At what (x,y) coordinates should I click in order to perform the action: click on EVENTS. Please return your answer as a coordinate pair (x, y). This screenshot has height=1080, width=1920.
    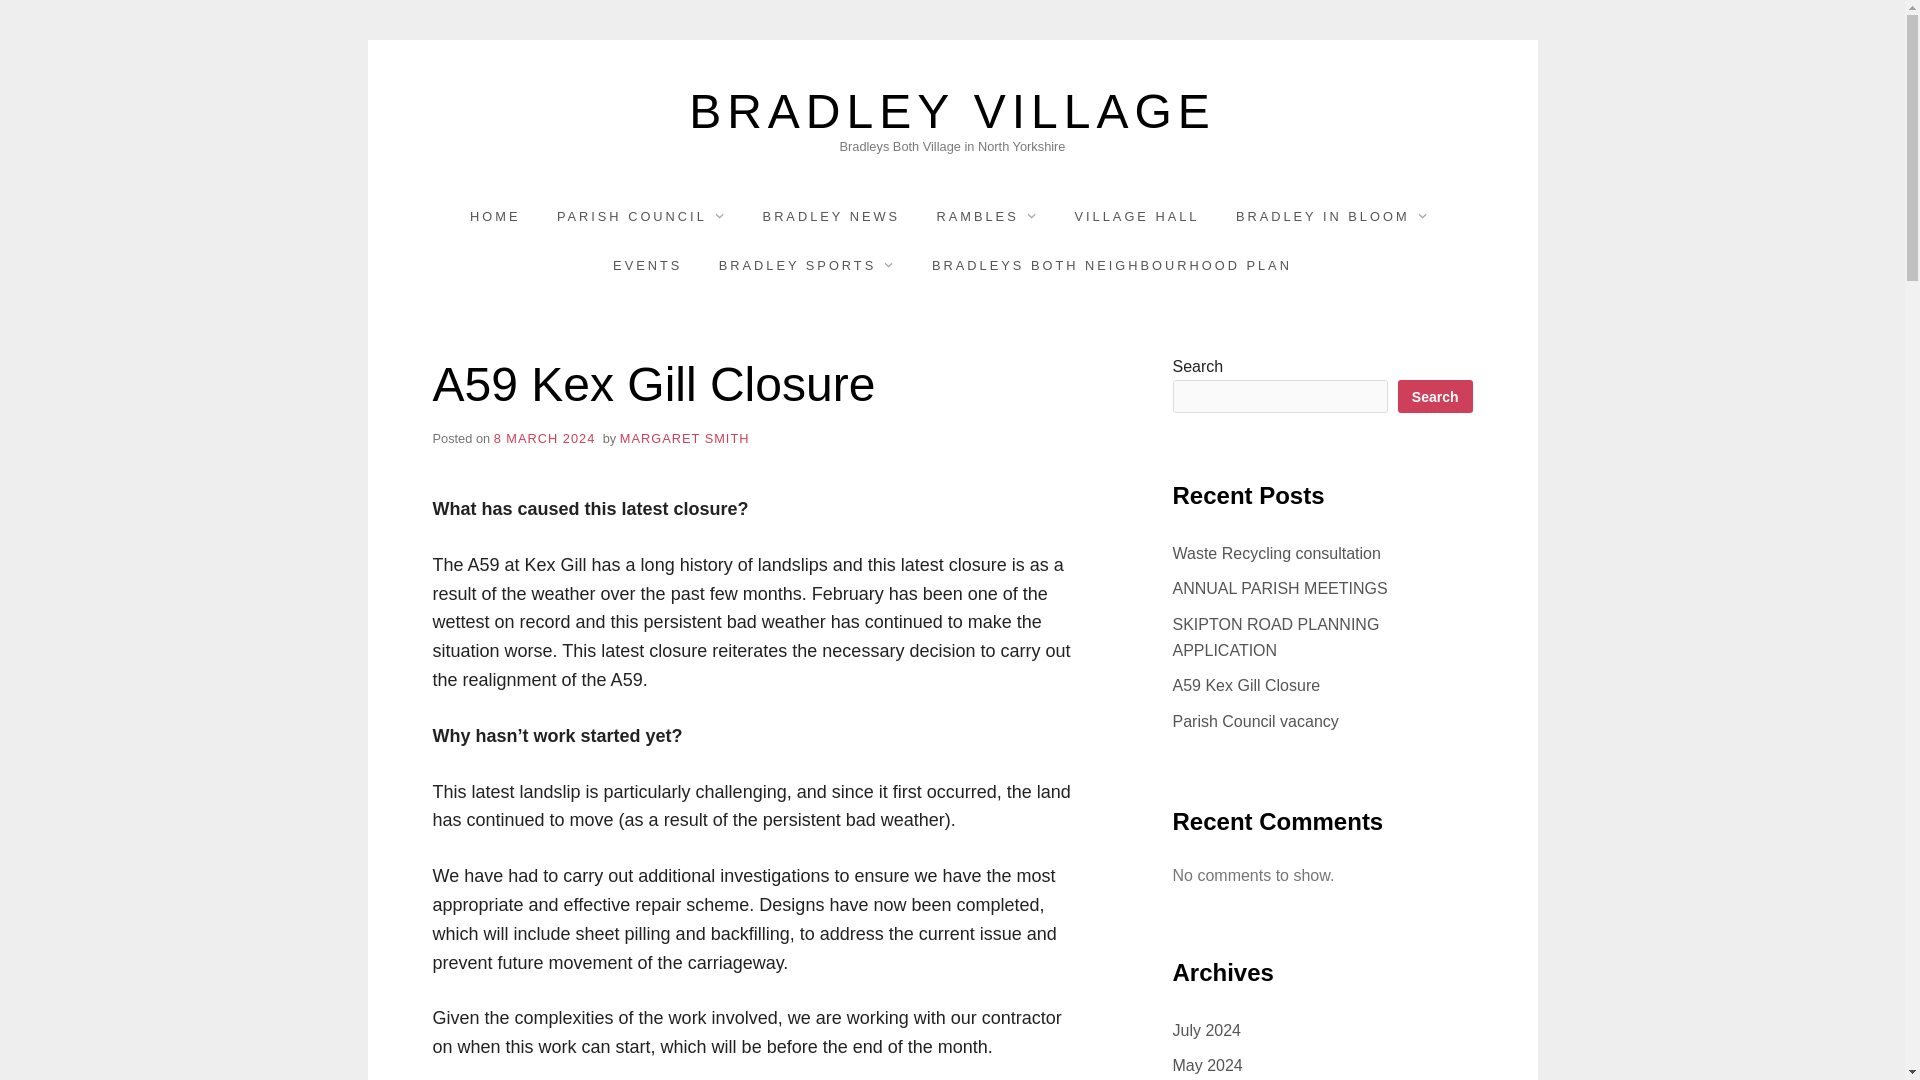
    Looking at the image, I should click on (646, 264).